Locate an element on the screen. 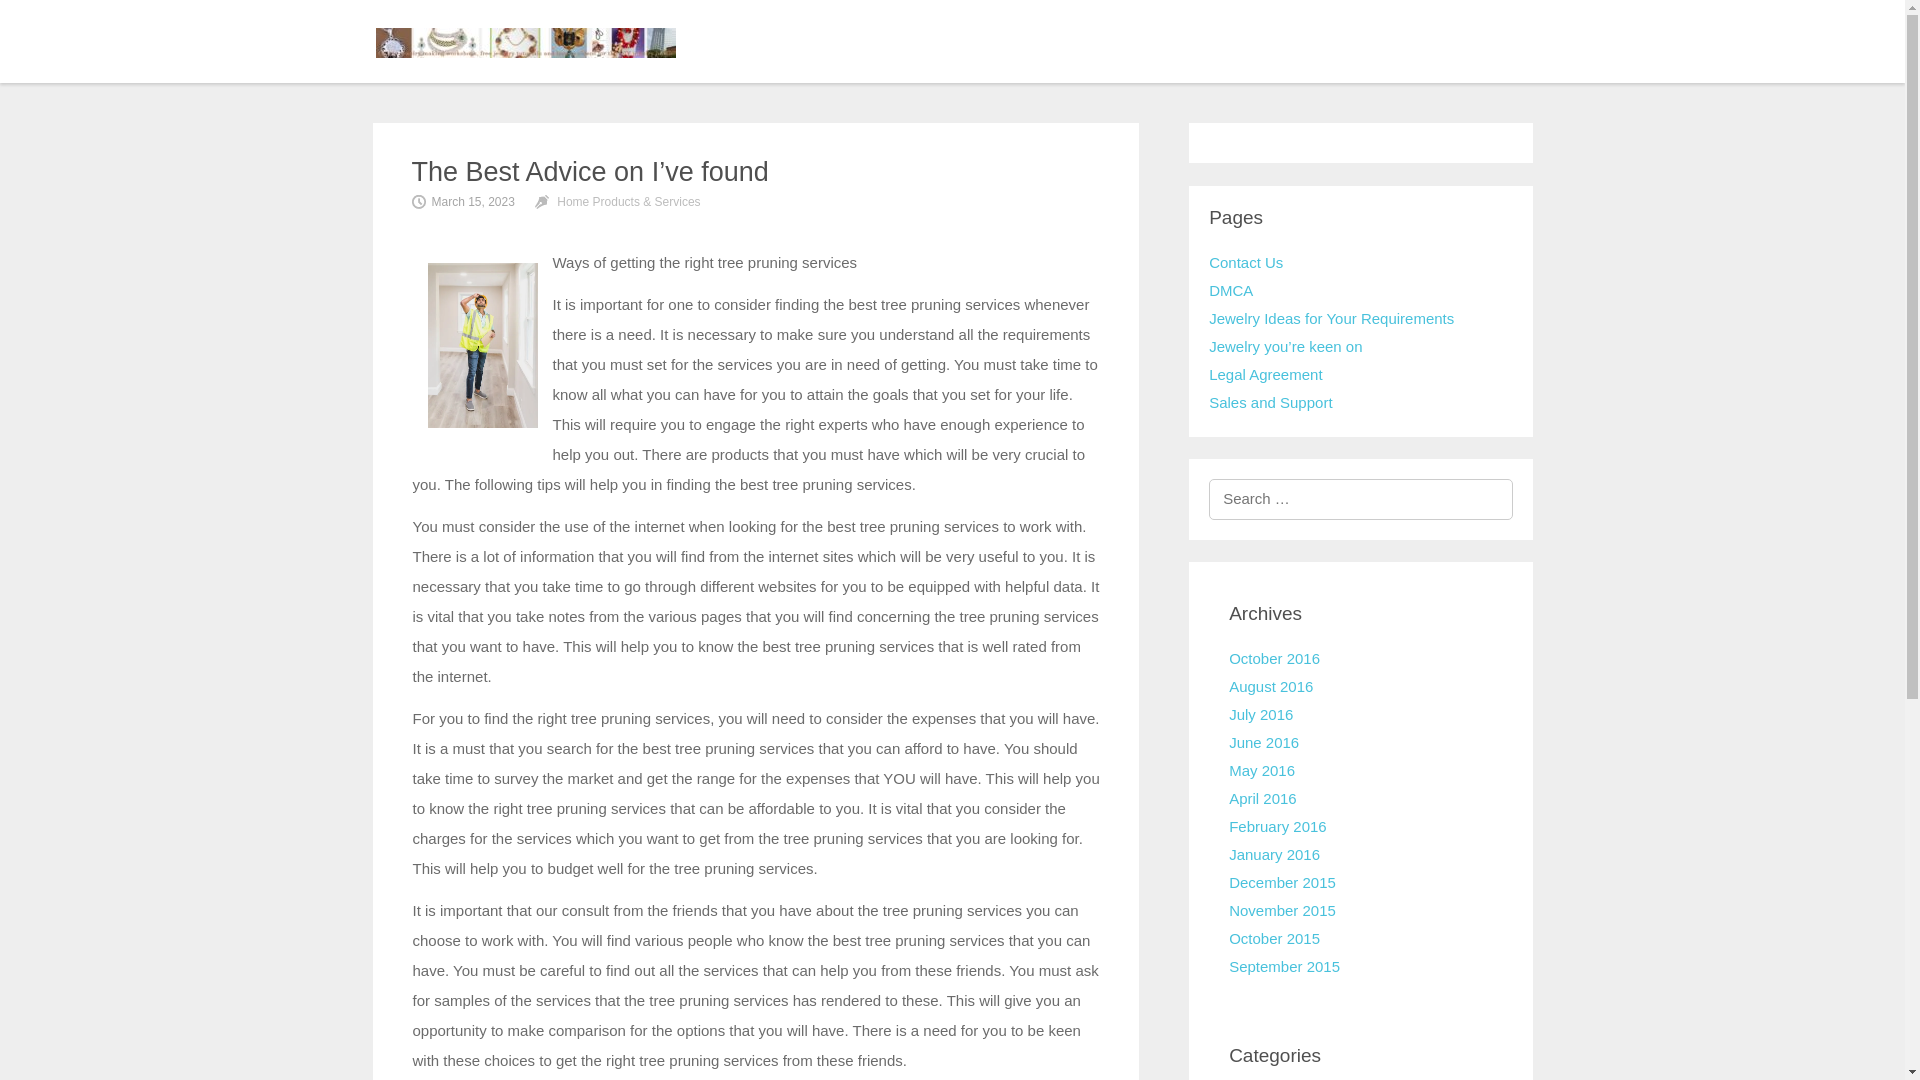 This screenshot has width=1920, height=1080. Jewelry Ideas for Your Requirements is located at coordinates (1331, 318).